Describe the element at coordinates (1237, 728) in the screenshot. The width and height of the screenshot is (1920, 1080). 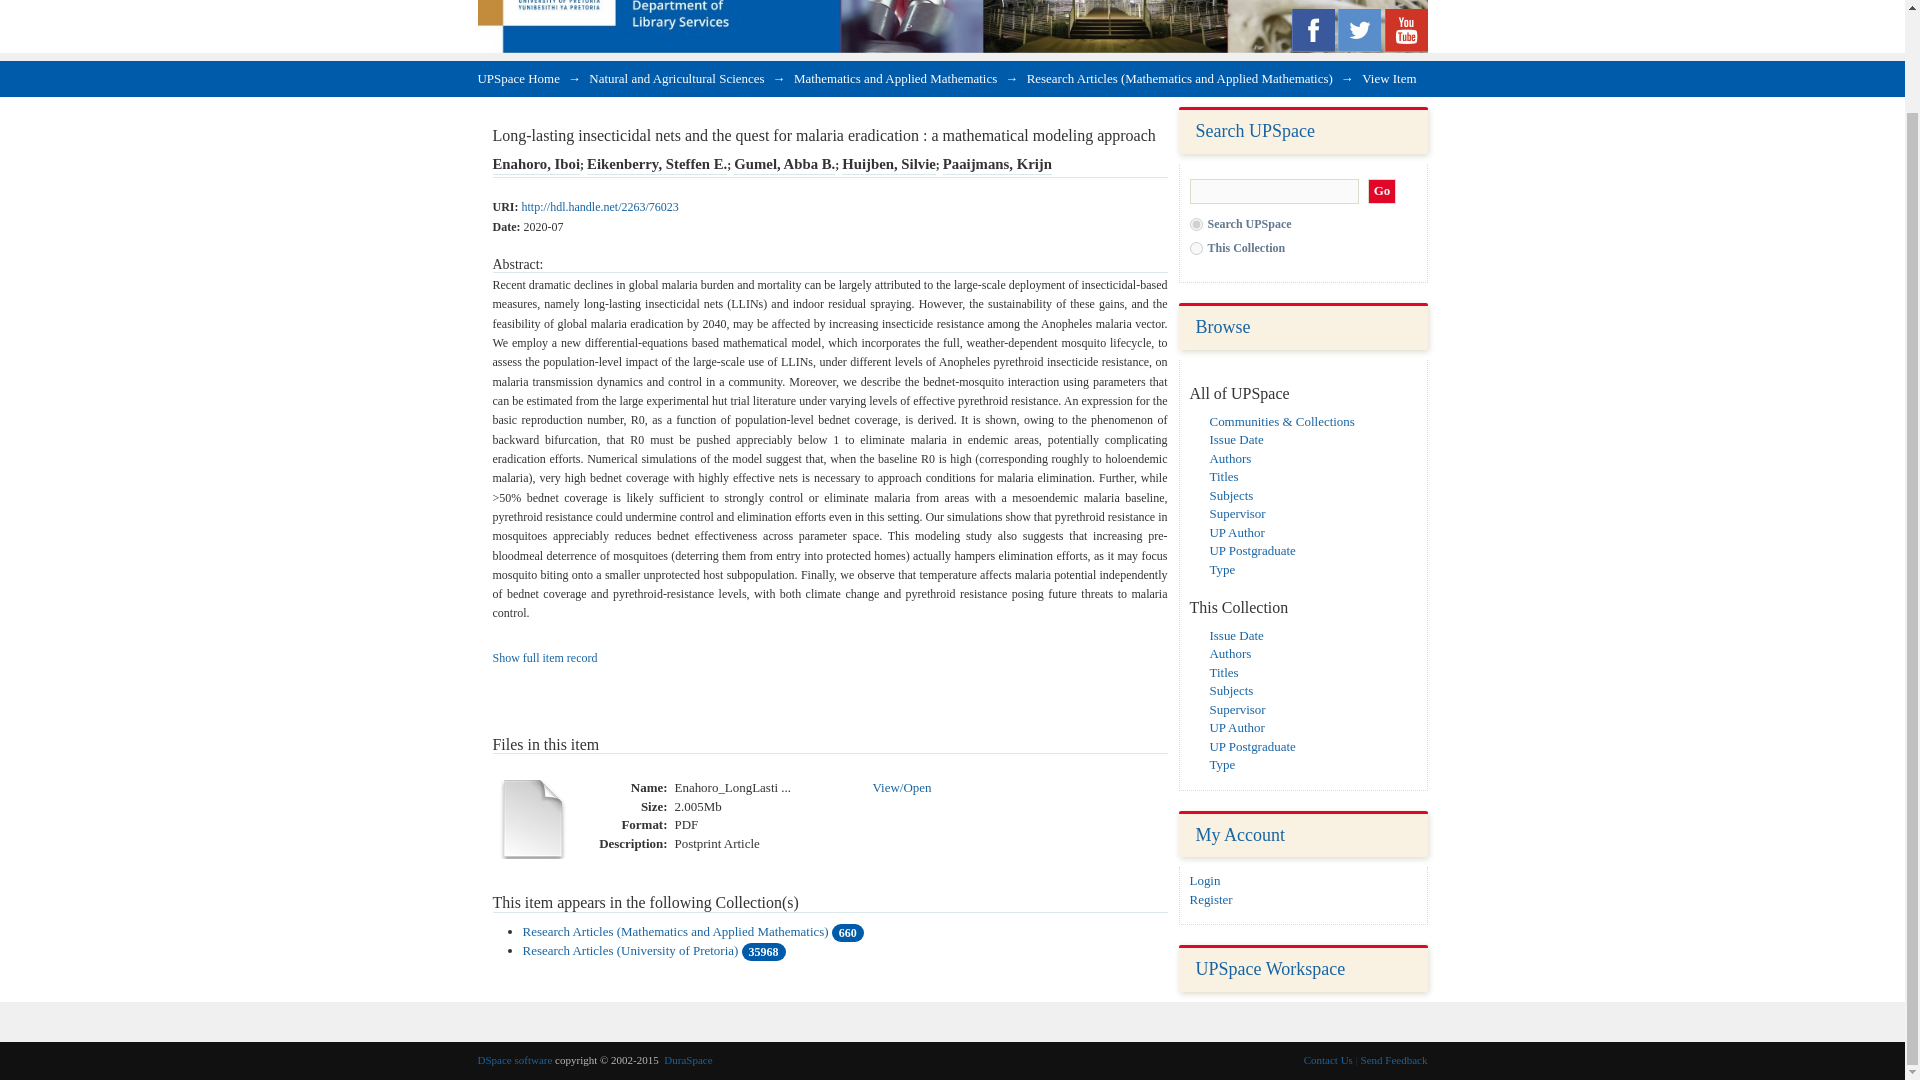
I see `UP Author` at that location.